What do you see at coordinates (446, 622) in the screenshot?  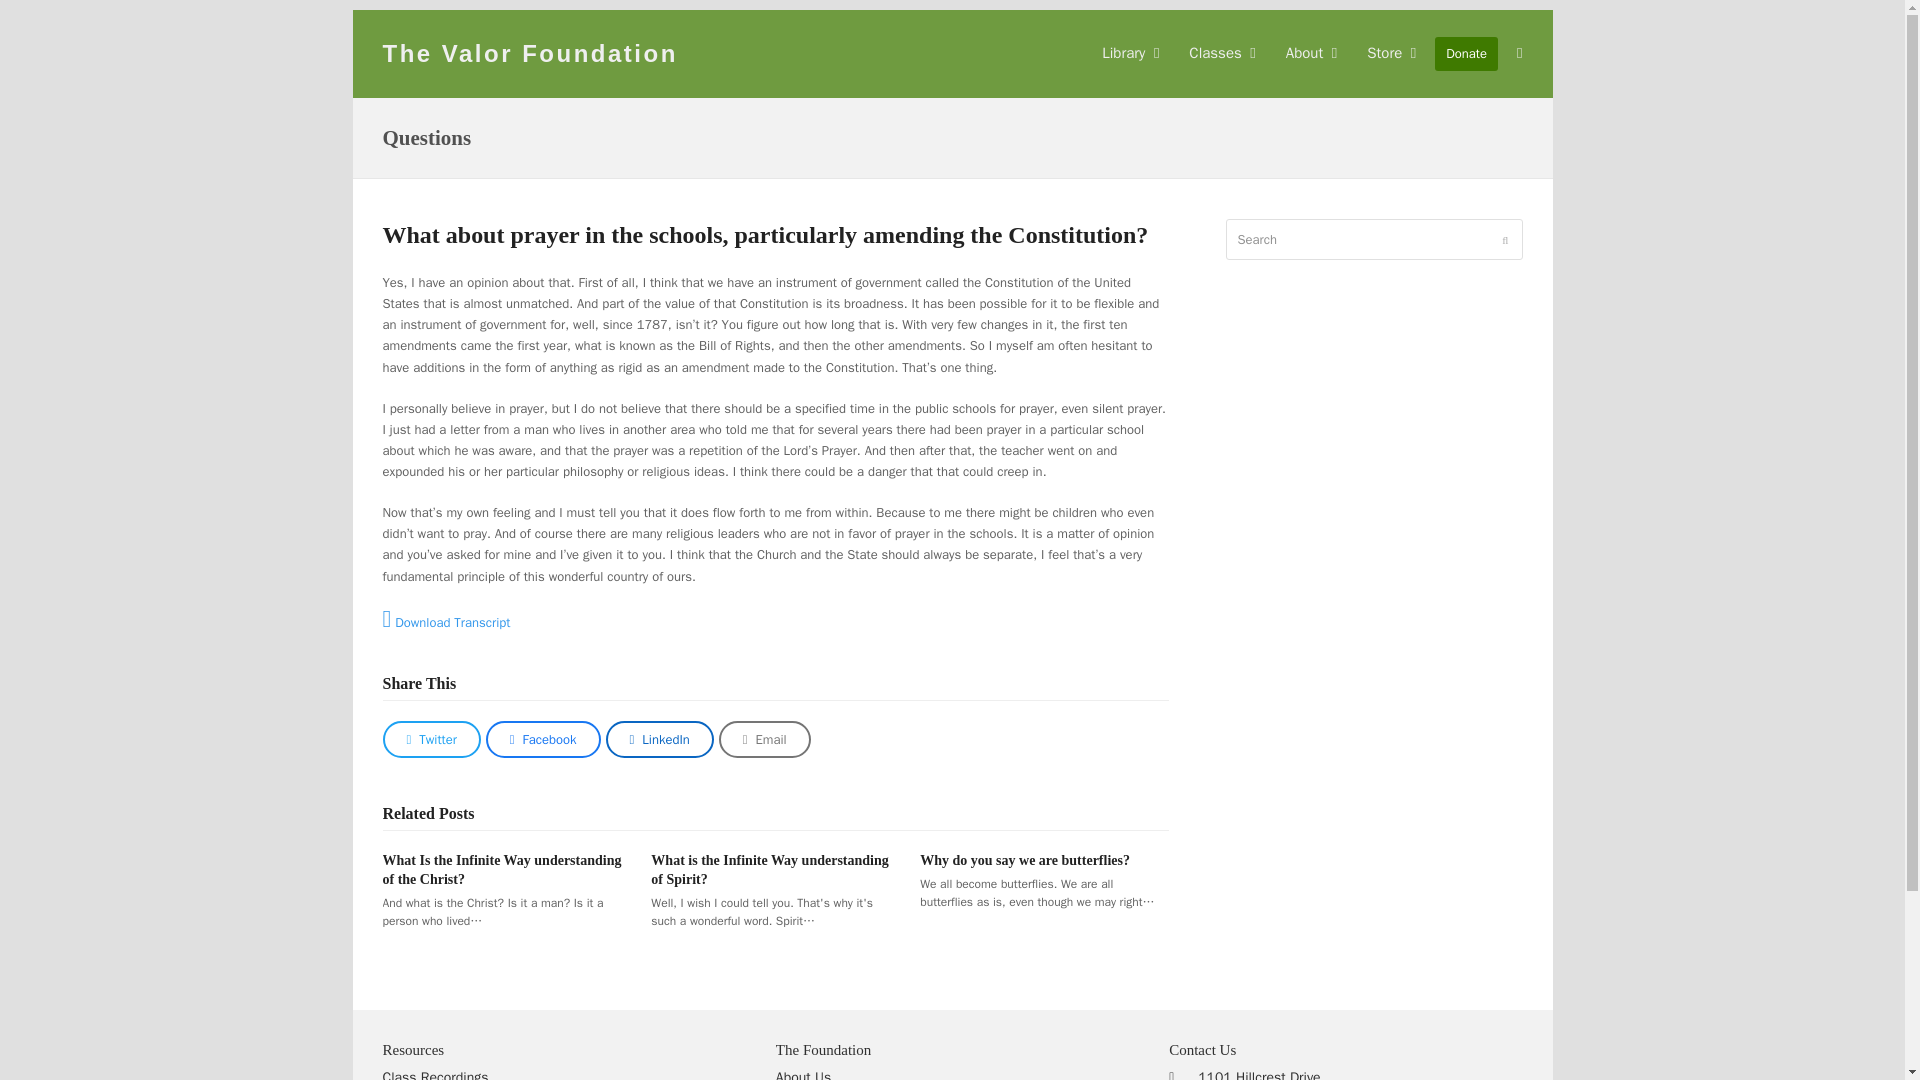 I see `Download Transcript` at bounding box center [446, 622].